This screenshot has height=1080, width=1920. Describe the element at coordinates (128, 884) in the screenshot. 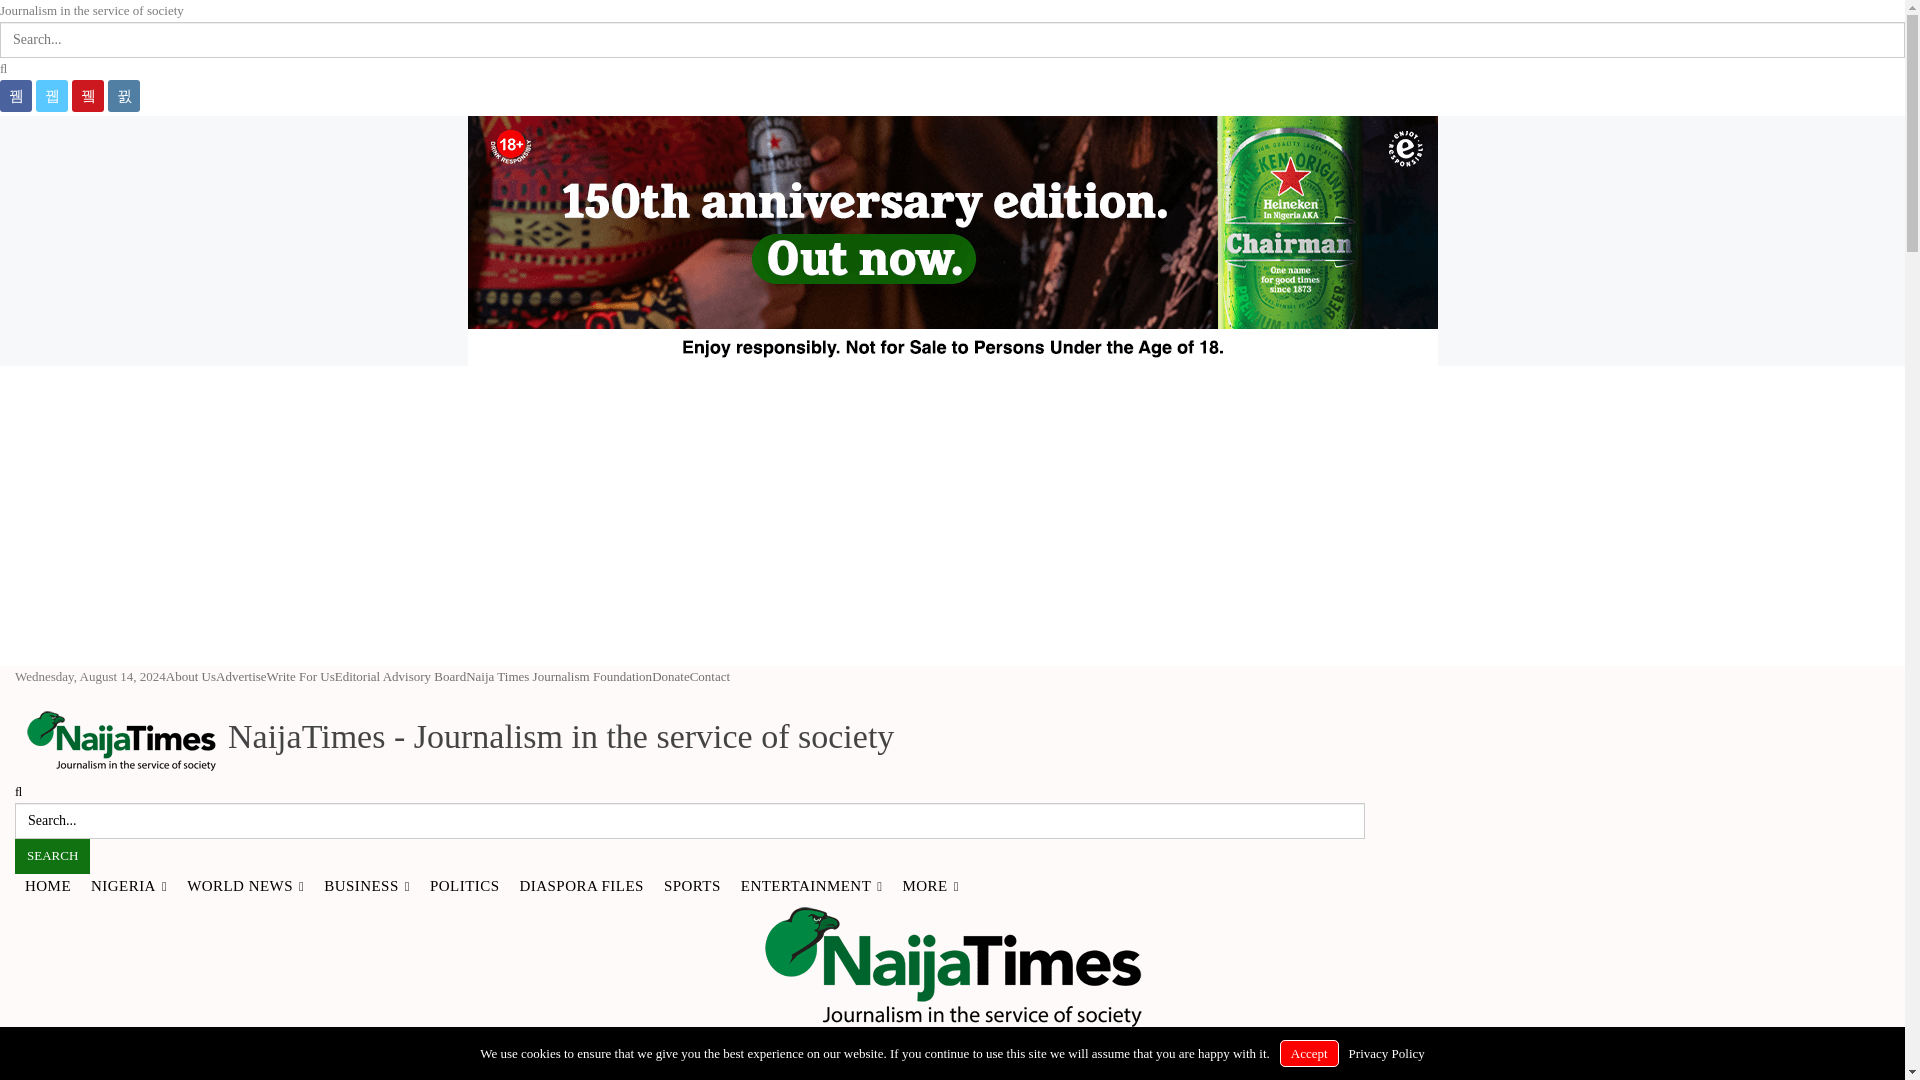

I see `NIGERIA` at that location.